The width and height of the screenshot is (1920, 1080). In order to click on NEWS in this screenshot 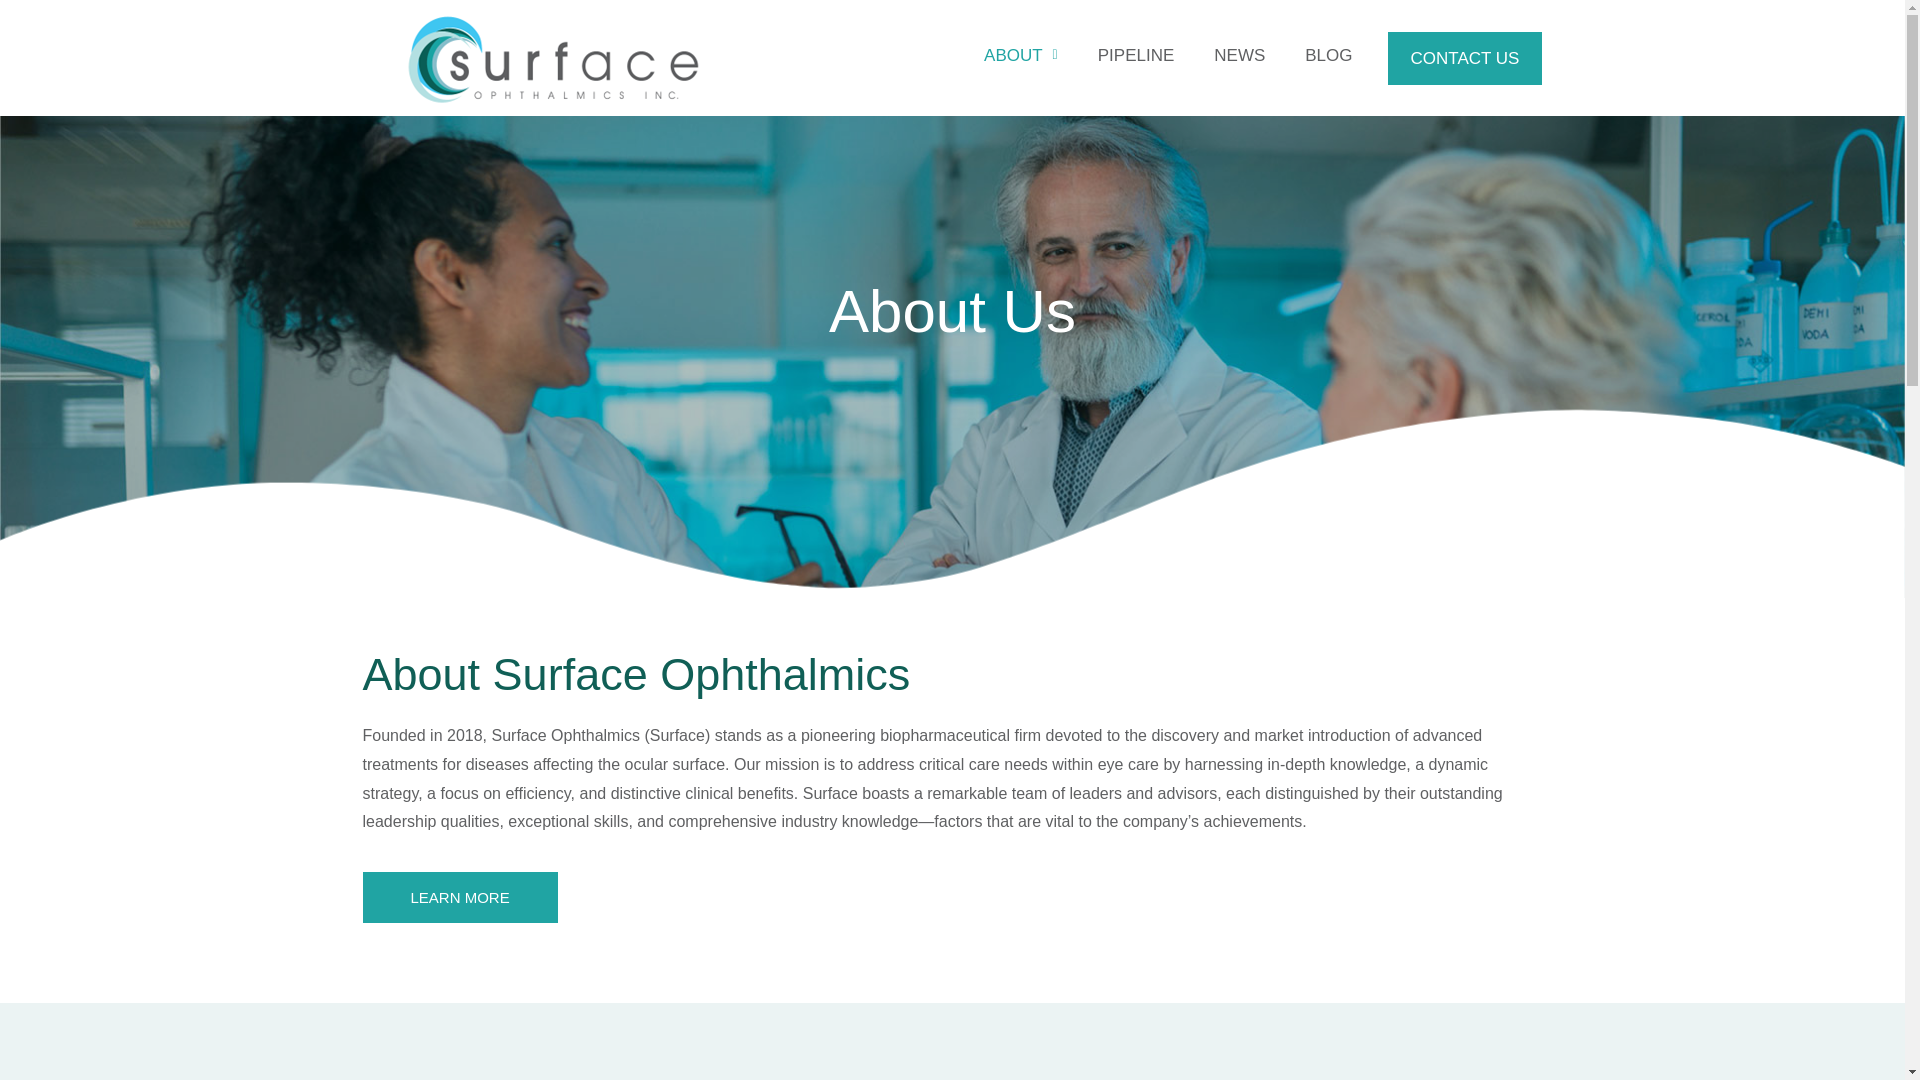, I will do `click(1239, 55)`.